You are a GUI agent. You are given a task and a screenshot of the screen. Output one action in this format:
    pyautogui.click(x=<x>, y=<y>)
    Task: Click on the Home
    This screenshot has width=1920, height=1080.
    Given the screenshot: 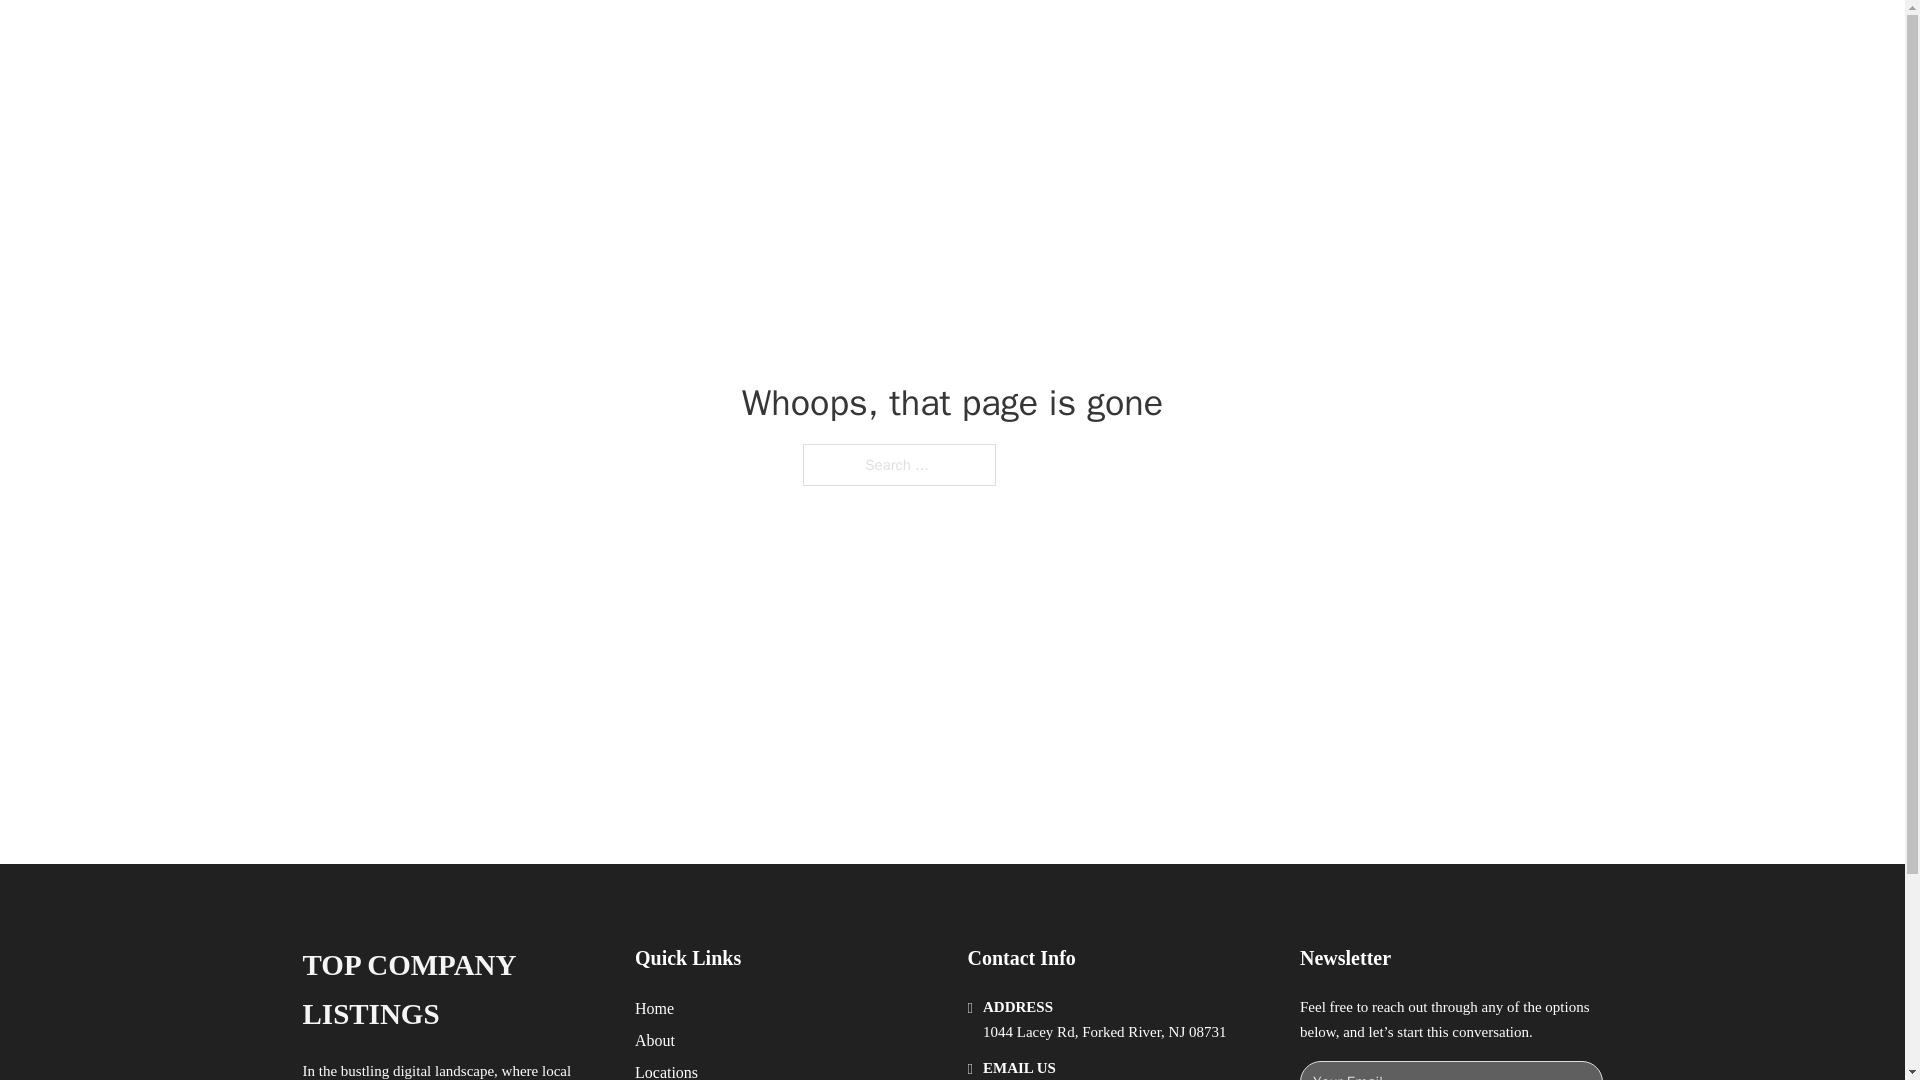 What is the action you would take?
    pyautogui.click(x=654, y=1008)
    